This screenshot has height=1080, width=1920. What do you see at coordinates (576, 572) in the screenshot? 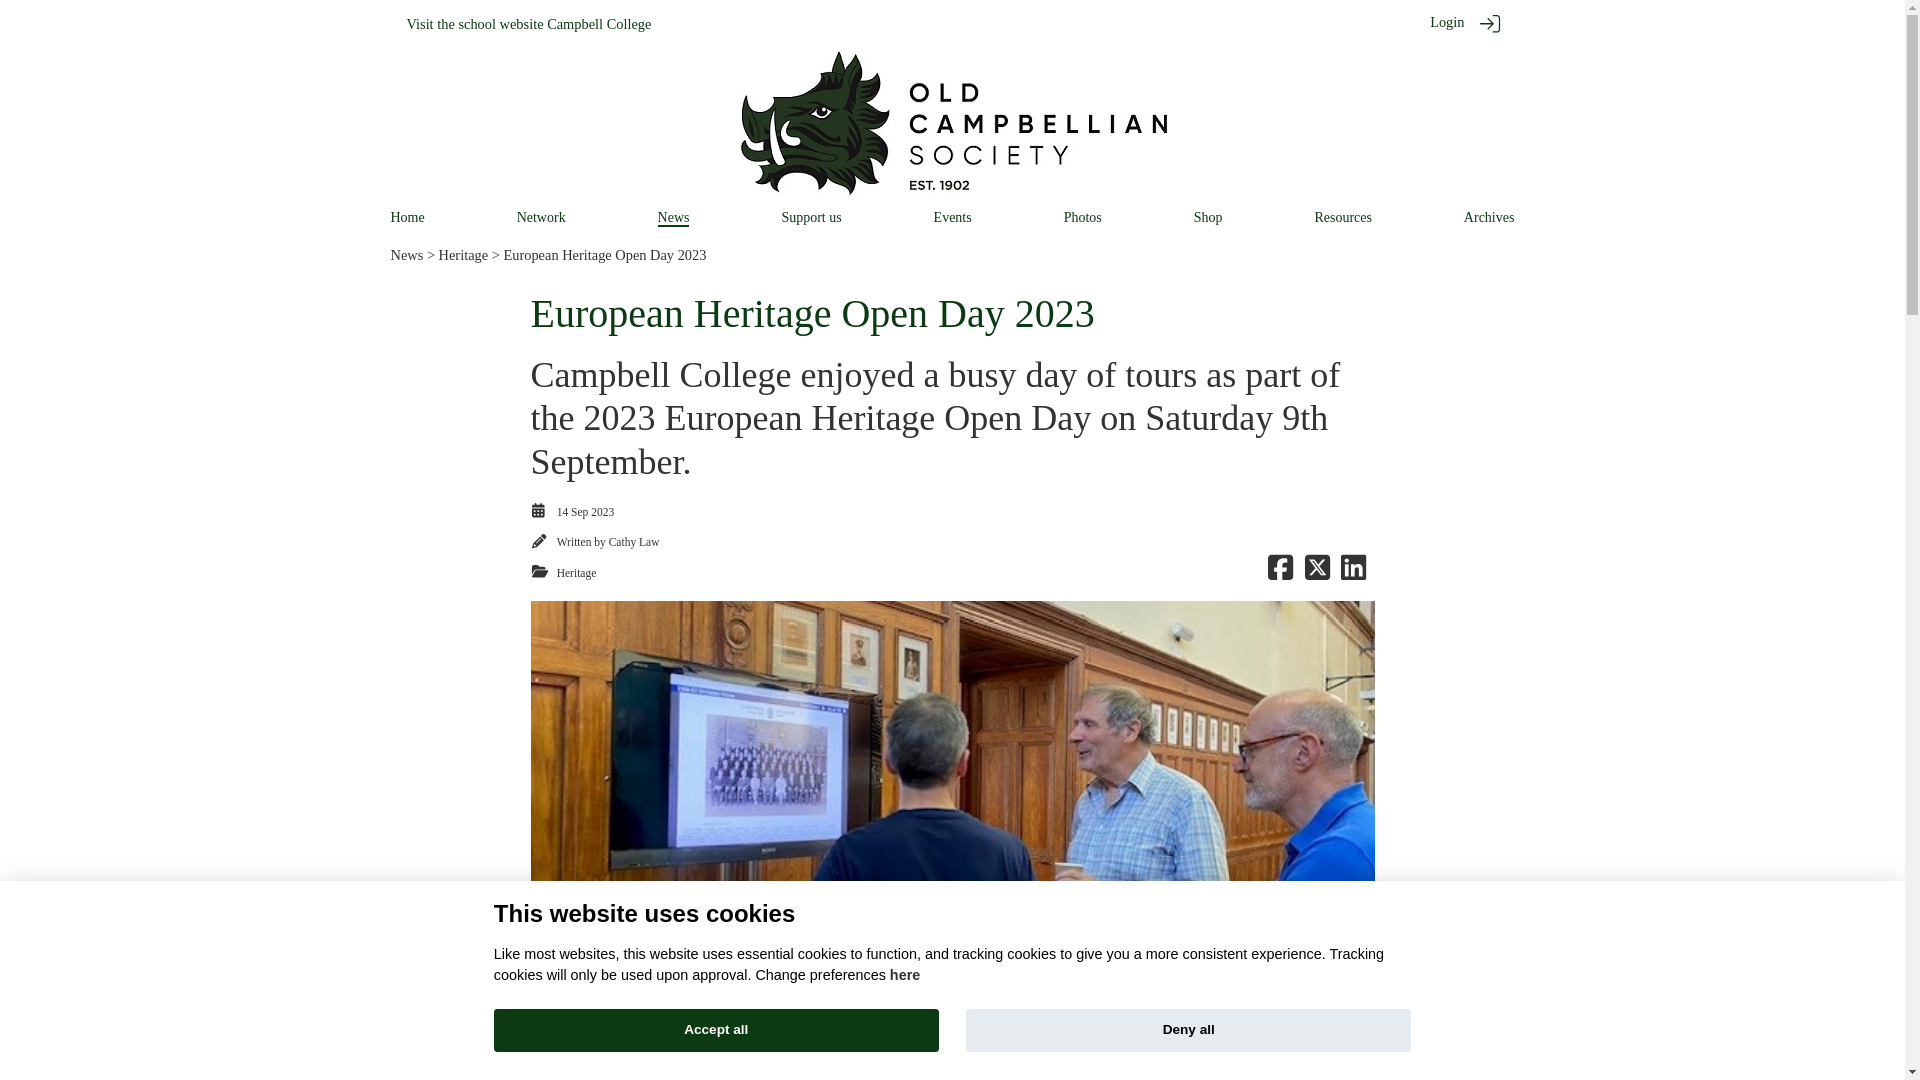
I see `Heritage` at bounding box center [576, 572].